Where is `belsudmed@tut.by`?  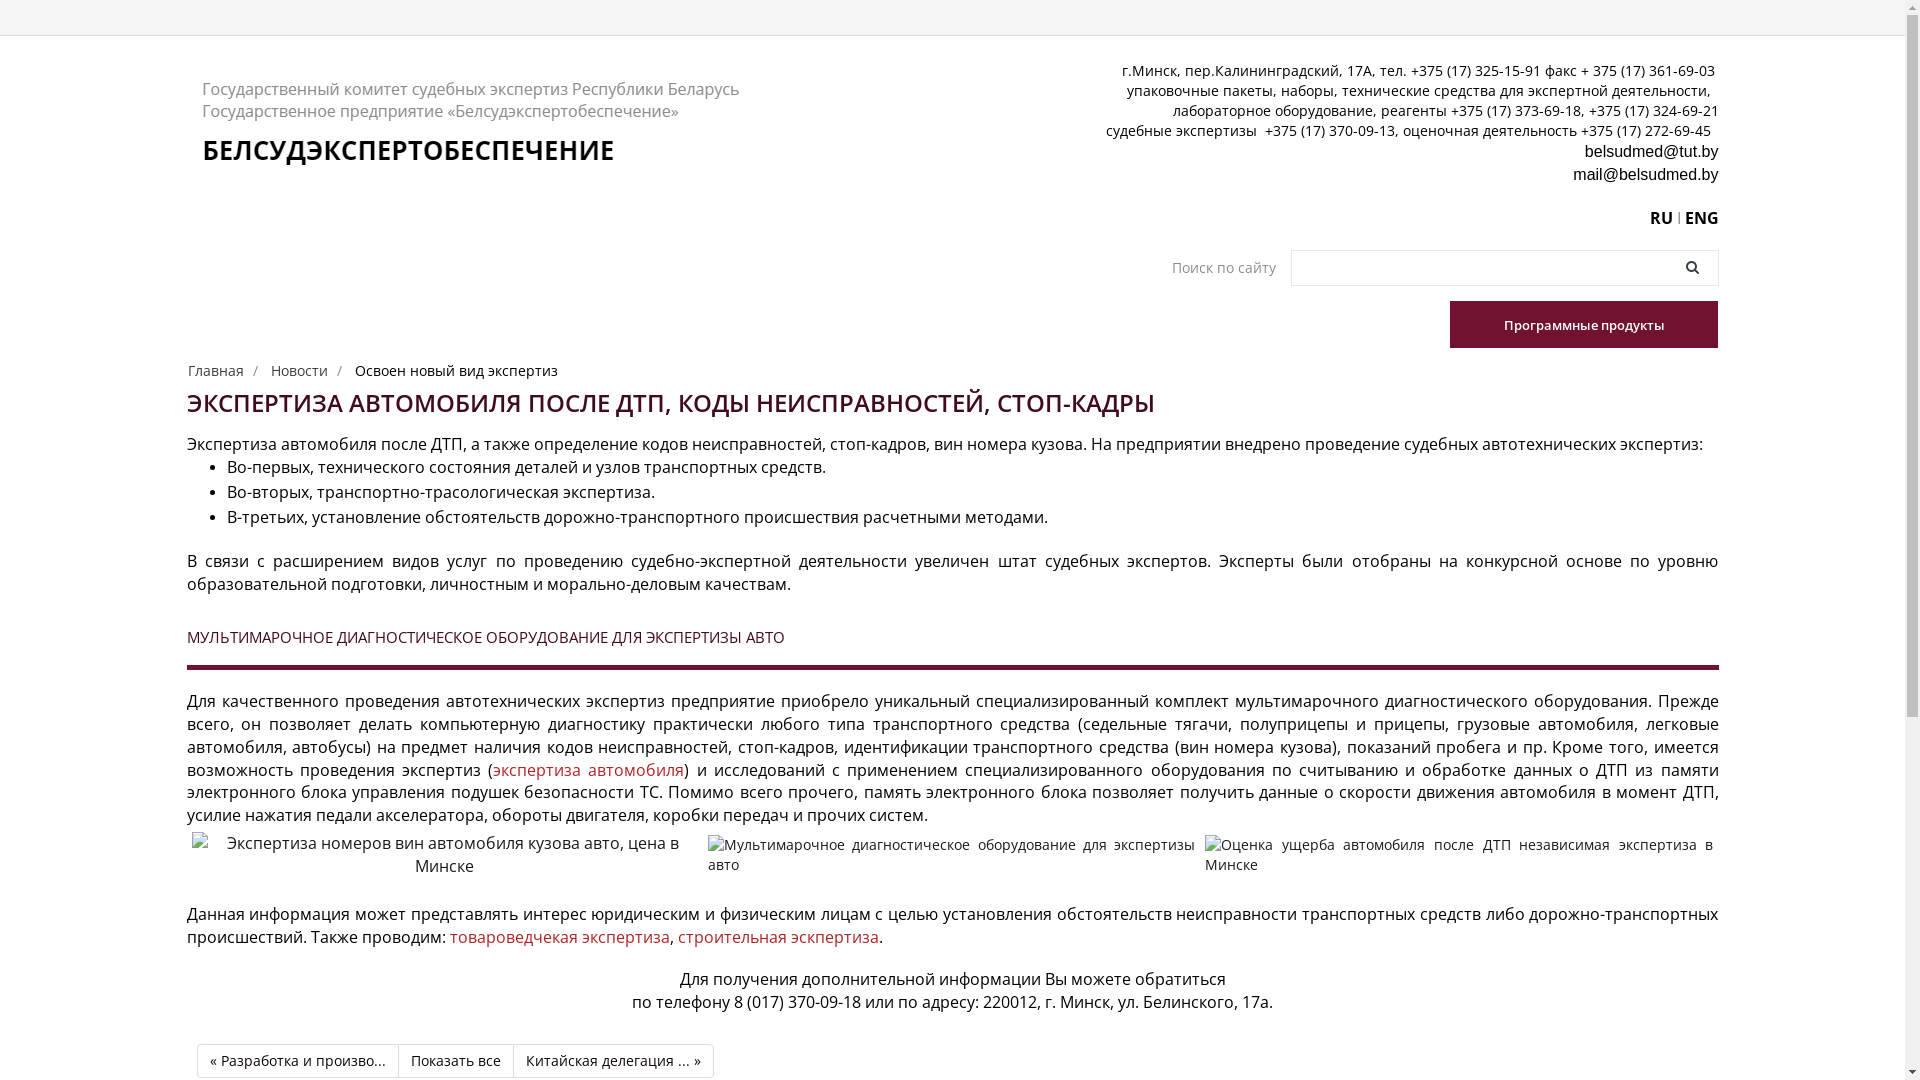
belsudmed@tut.by is located at coordinates (1652, 152).